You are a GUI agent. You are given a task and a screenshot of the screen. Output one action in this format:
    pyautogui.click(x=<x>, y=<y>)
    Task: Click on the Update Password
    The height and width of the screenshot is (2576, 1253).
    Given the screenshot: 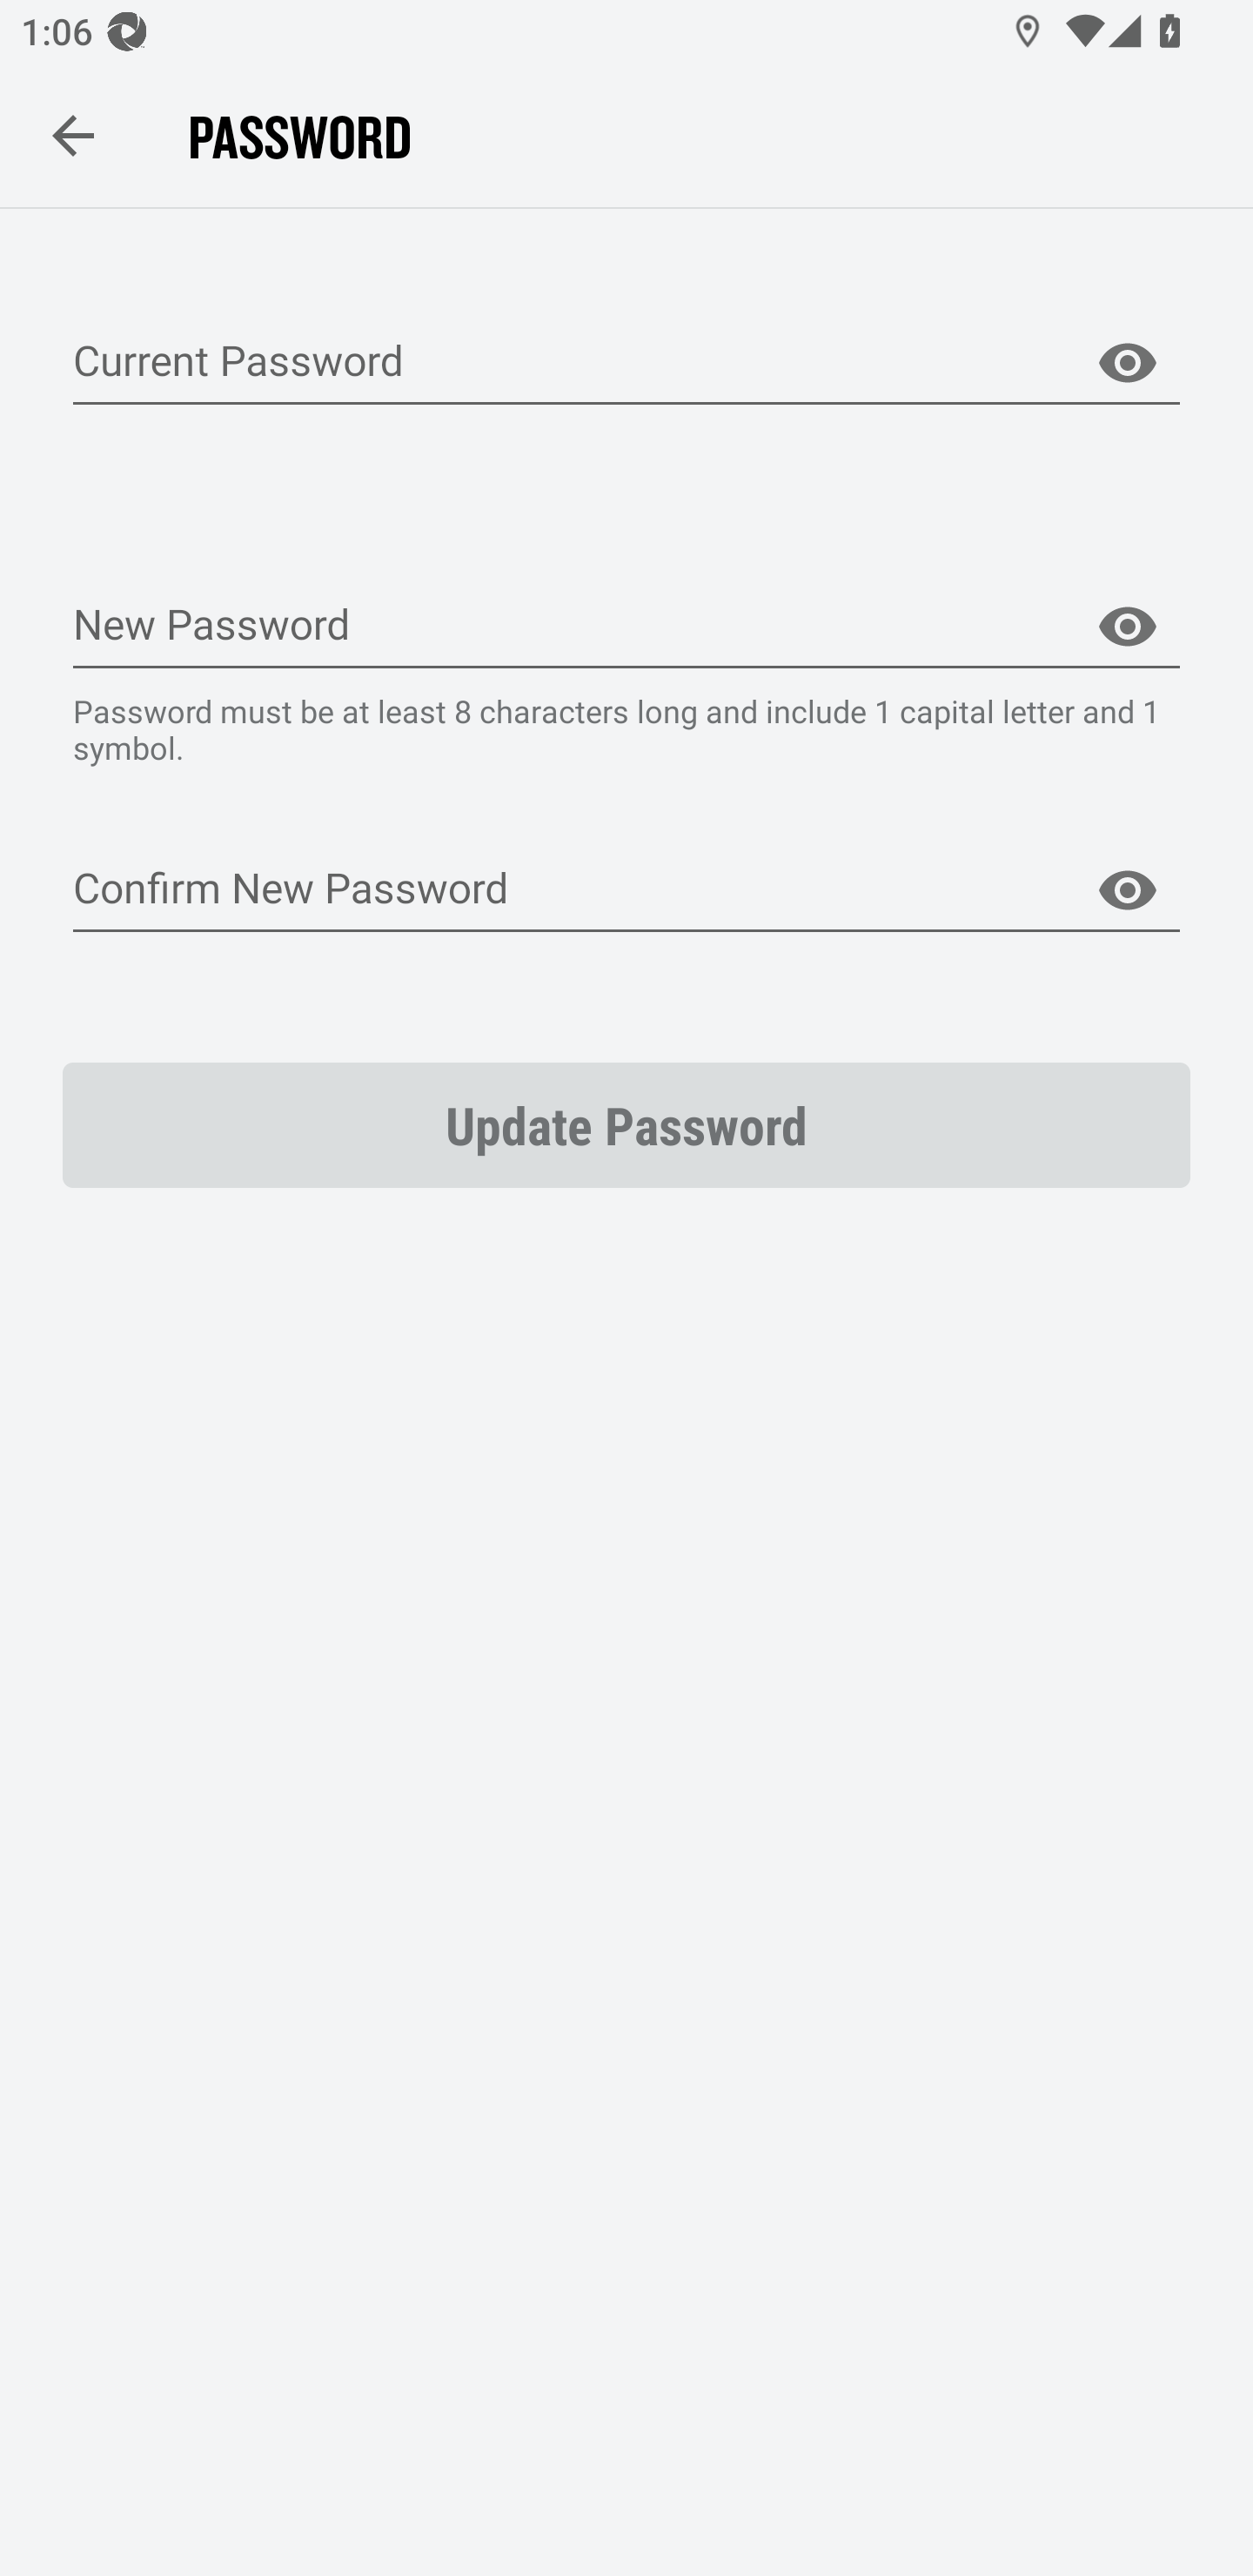 What is the action you would take?
    pyautogui.click(x=626, y=1124)
    